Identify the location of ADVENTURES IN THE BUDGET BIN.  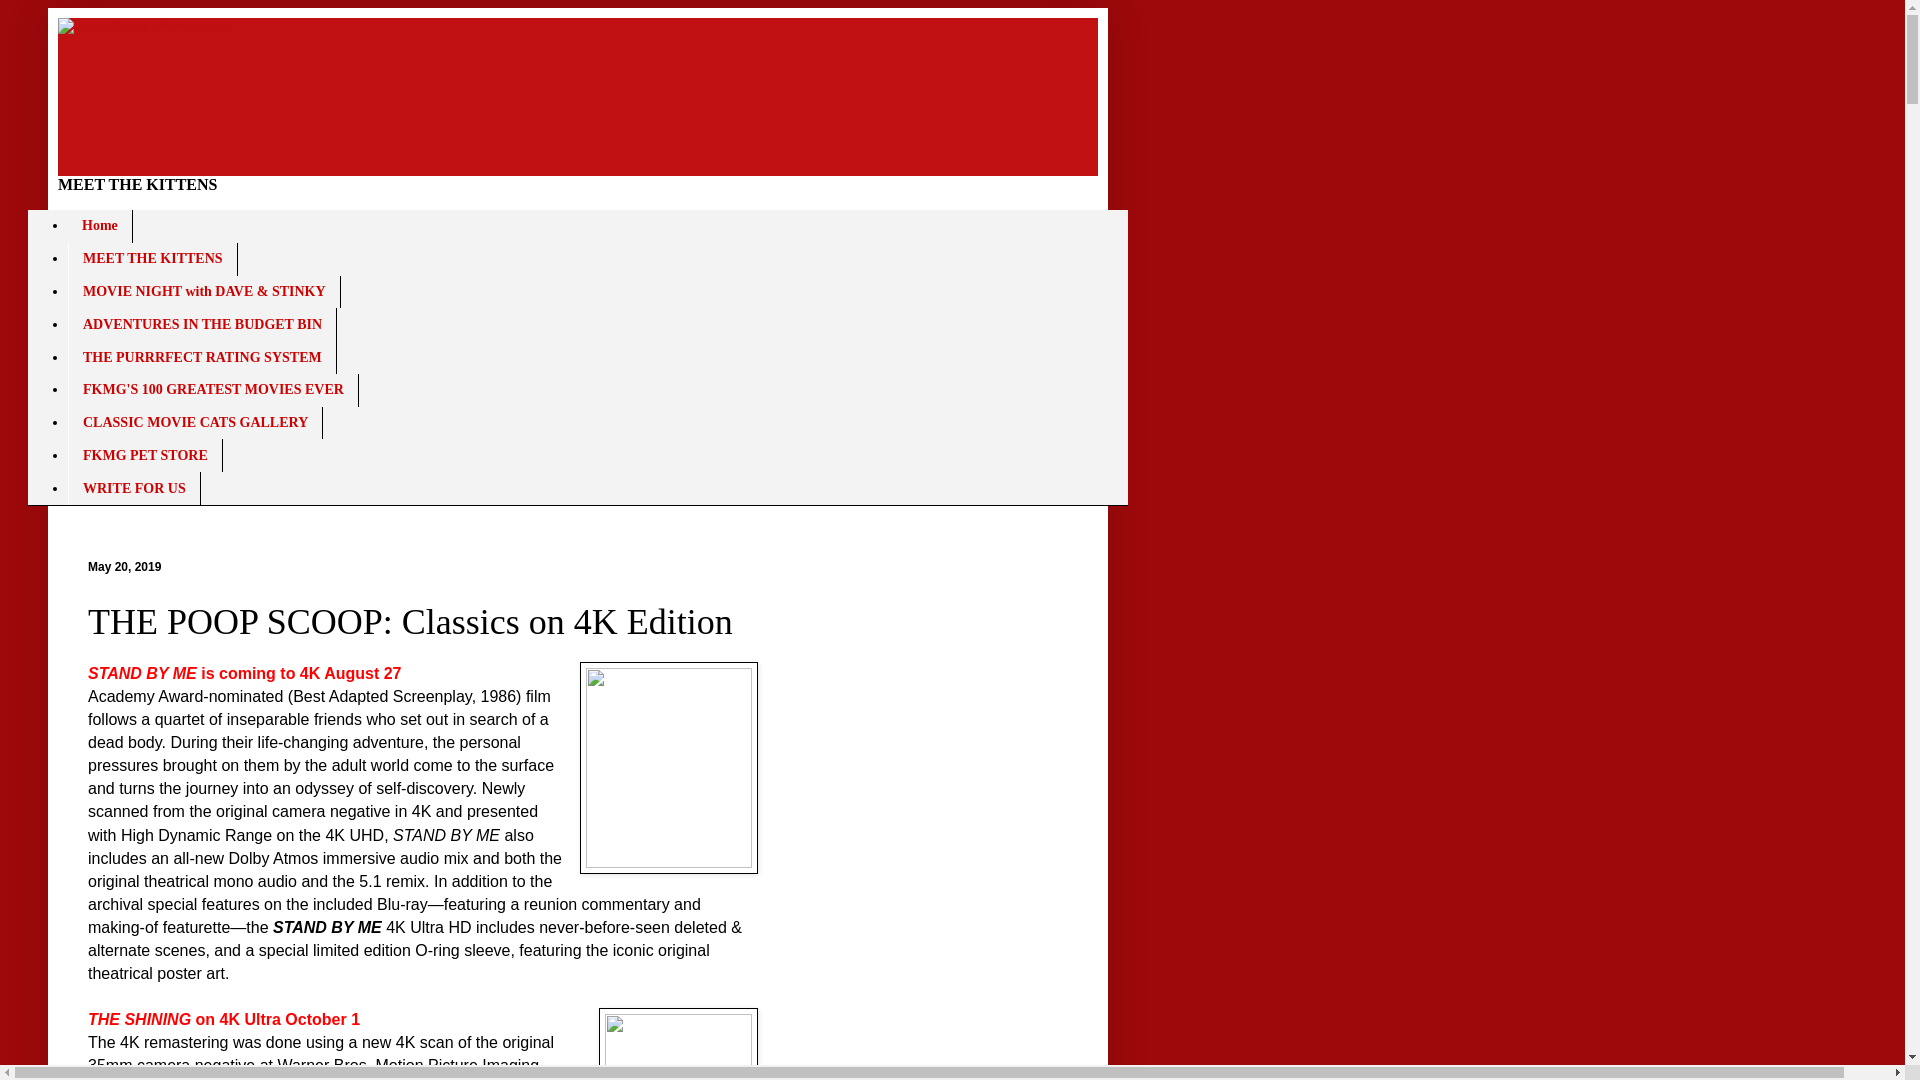
(202, 324).